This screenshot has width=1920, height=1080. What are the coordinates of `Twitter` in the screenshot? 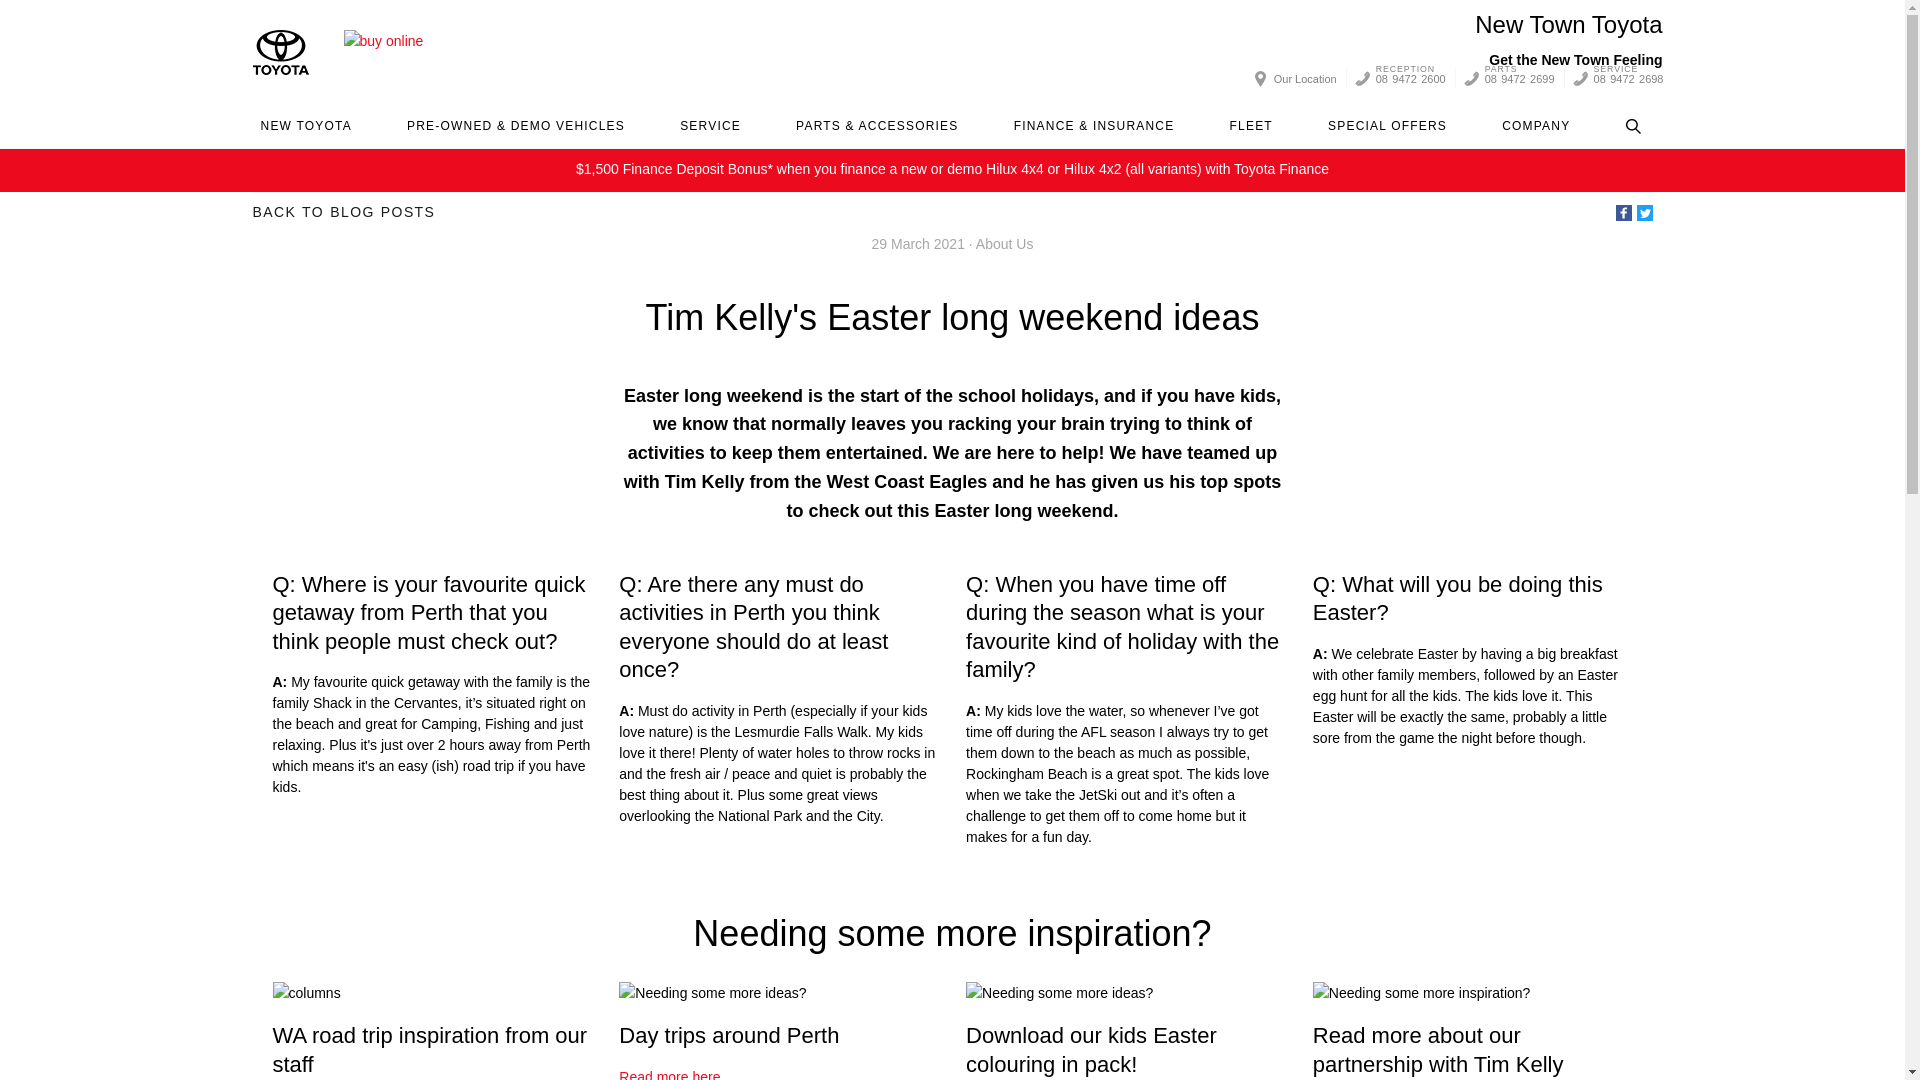 It's located at (1624, 213).